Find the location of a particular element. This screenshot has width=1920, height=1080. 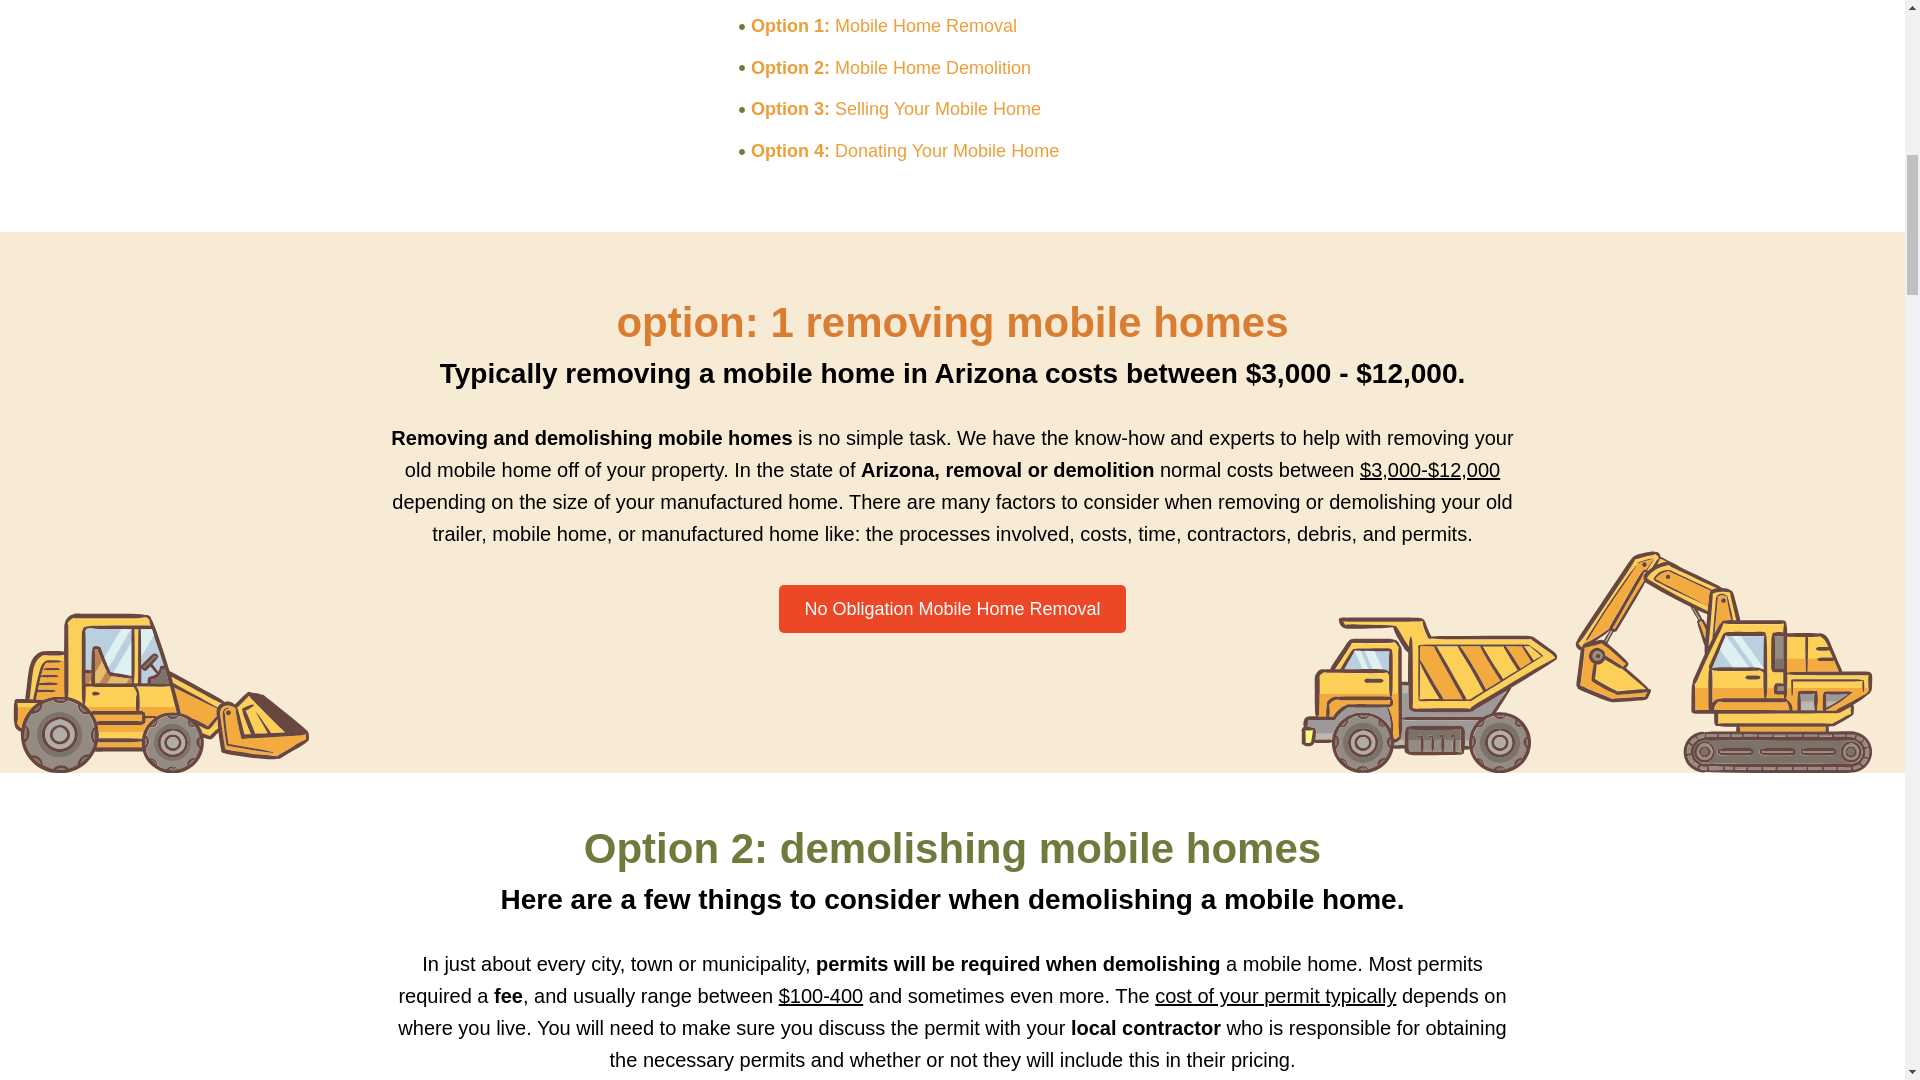

No Obligation Mobile Home Removal is located at coordinates (952, 608).